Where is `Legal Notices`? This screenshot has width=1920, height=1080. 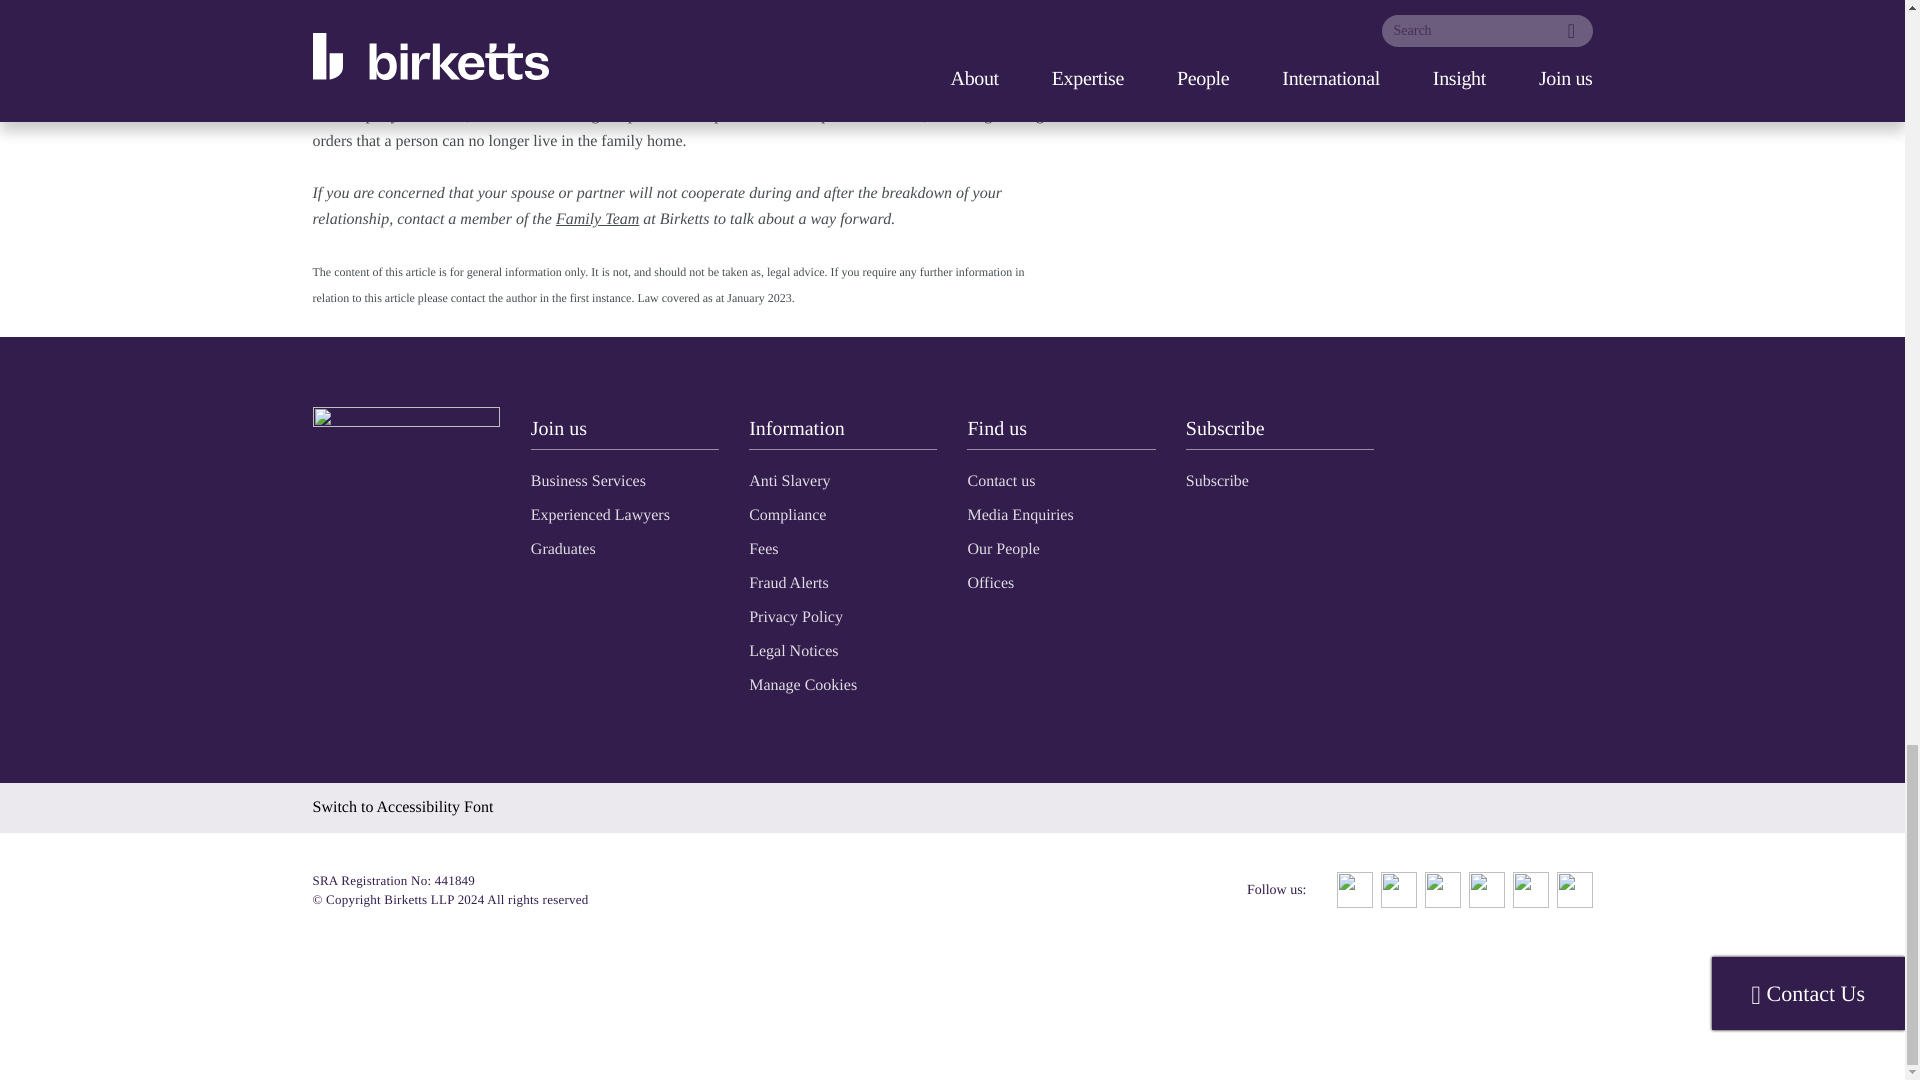 Legal Notices is located at coordinates (792, 650).